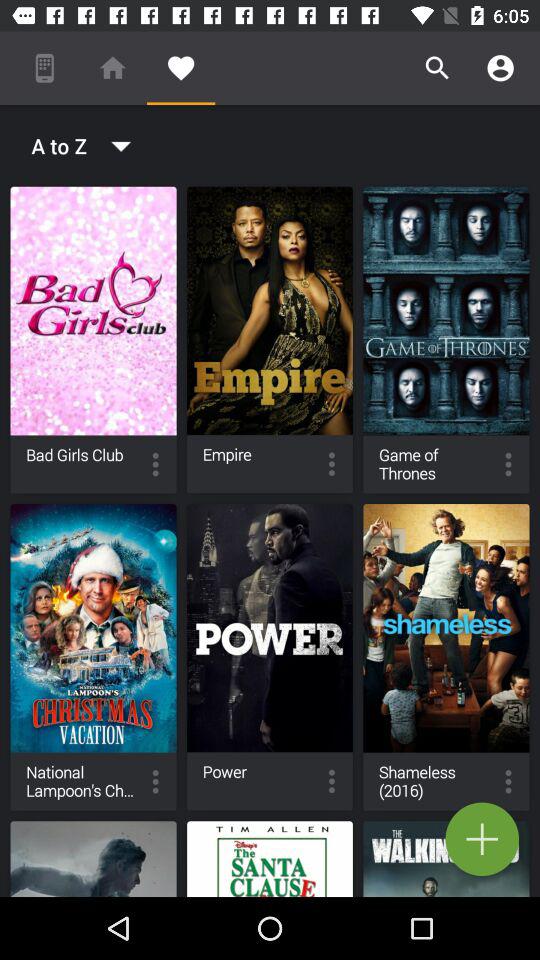  What do you see at coordinates (112, 68) in the screenshot?
I see `launch the icon above a to z icon` at bounding box center [112, 68].